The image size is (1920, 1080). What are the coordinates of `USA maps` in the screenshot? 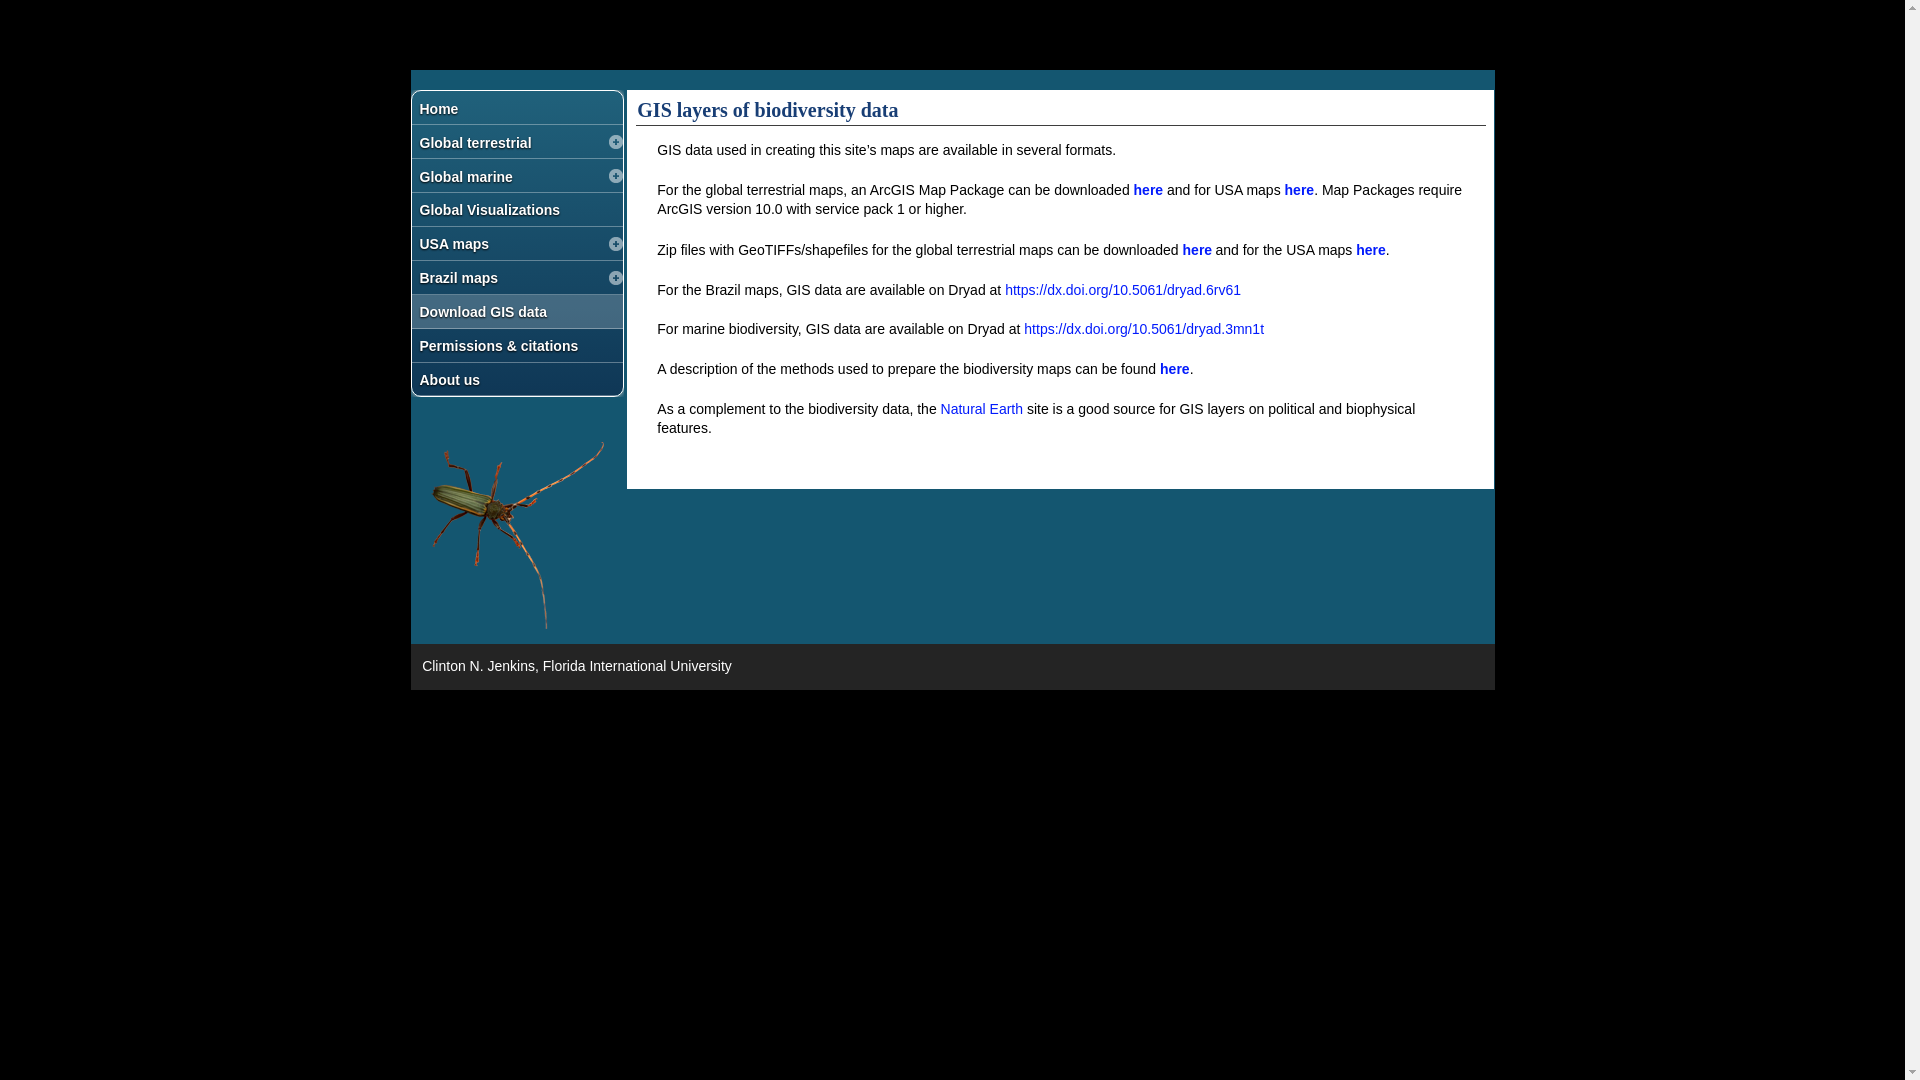 It's located at (510, 243).